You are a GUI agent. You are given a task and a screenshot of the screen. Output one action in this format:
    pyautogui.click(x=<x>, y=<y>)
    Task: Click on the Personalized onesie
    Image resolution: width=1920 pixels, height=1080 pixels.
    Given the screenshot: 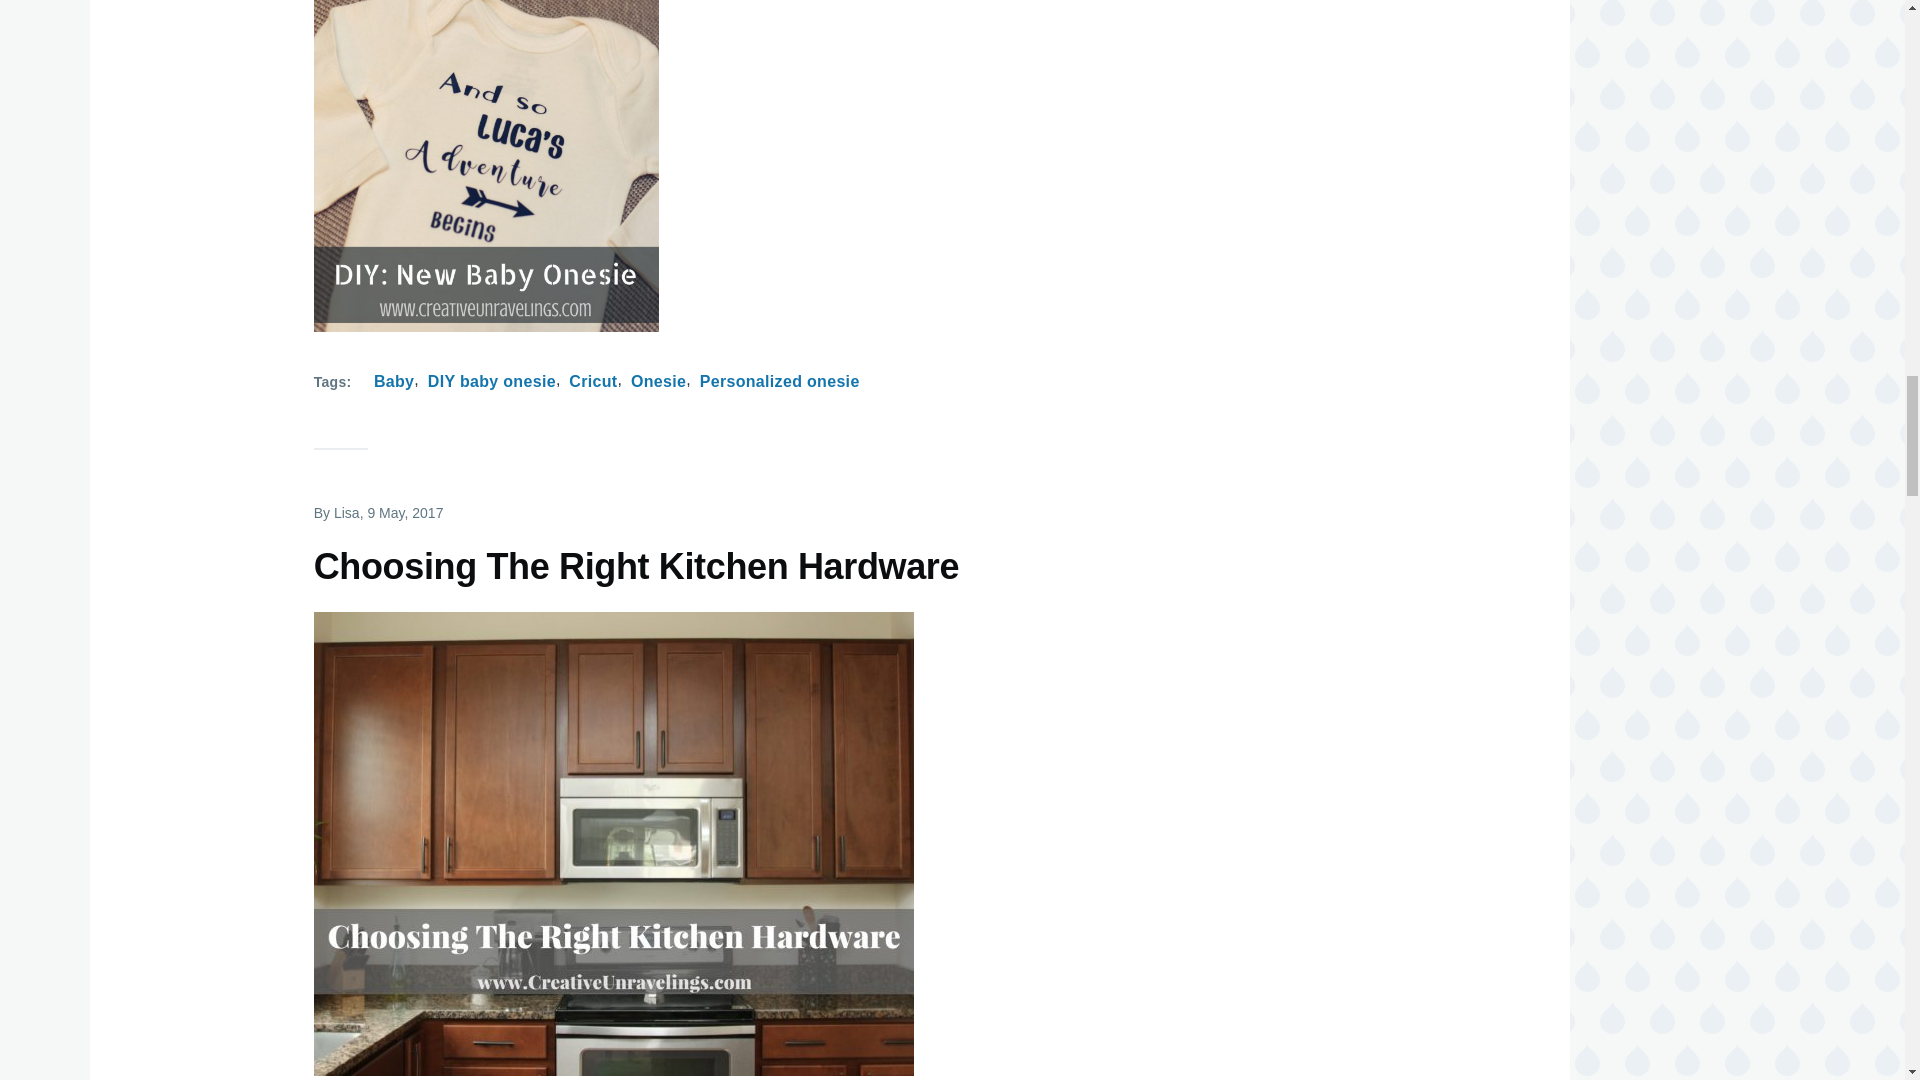 What is the action you would take?
    pyautogui.click(x=780, y=382)
    